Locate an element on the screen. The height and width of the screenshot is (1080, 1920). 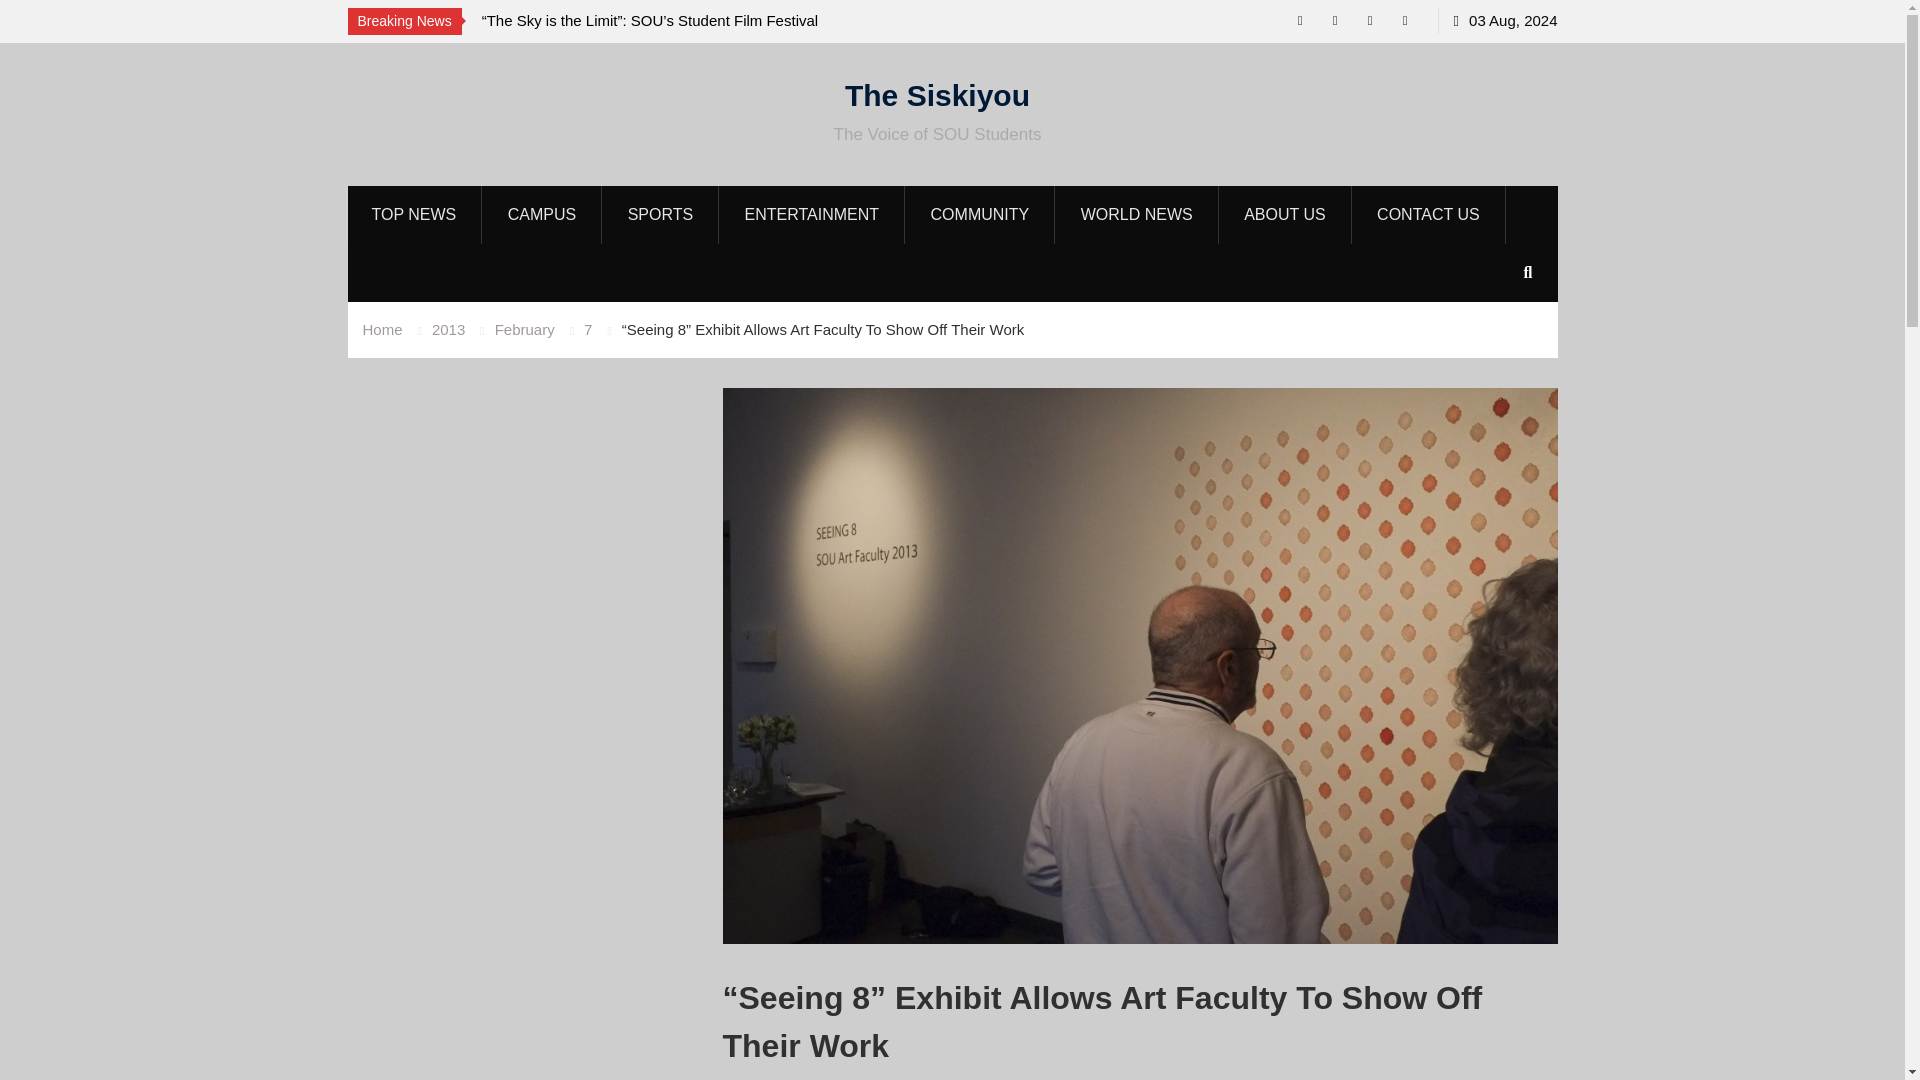
TOP NEWS is located at coordinates (414, 214).